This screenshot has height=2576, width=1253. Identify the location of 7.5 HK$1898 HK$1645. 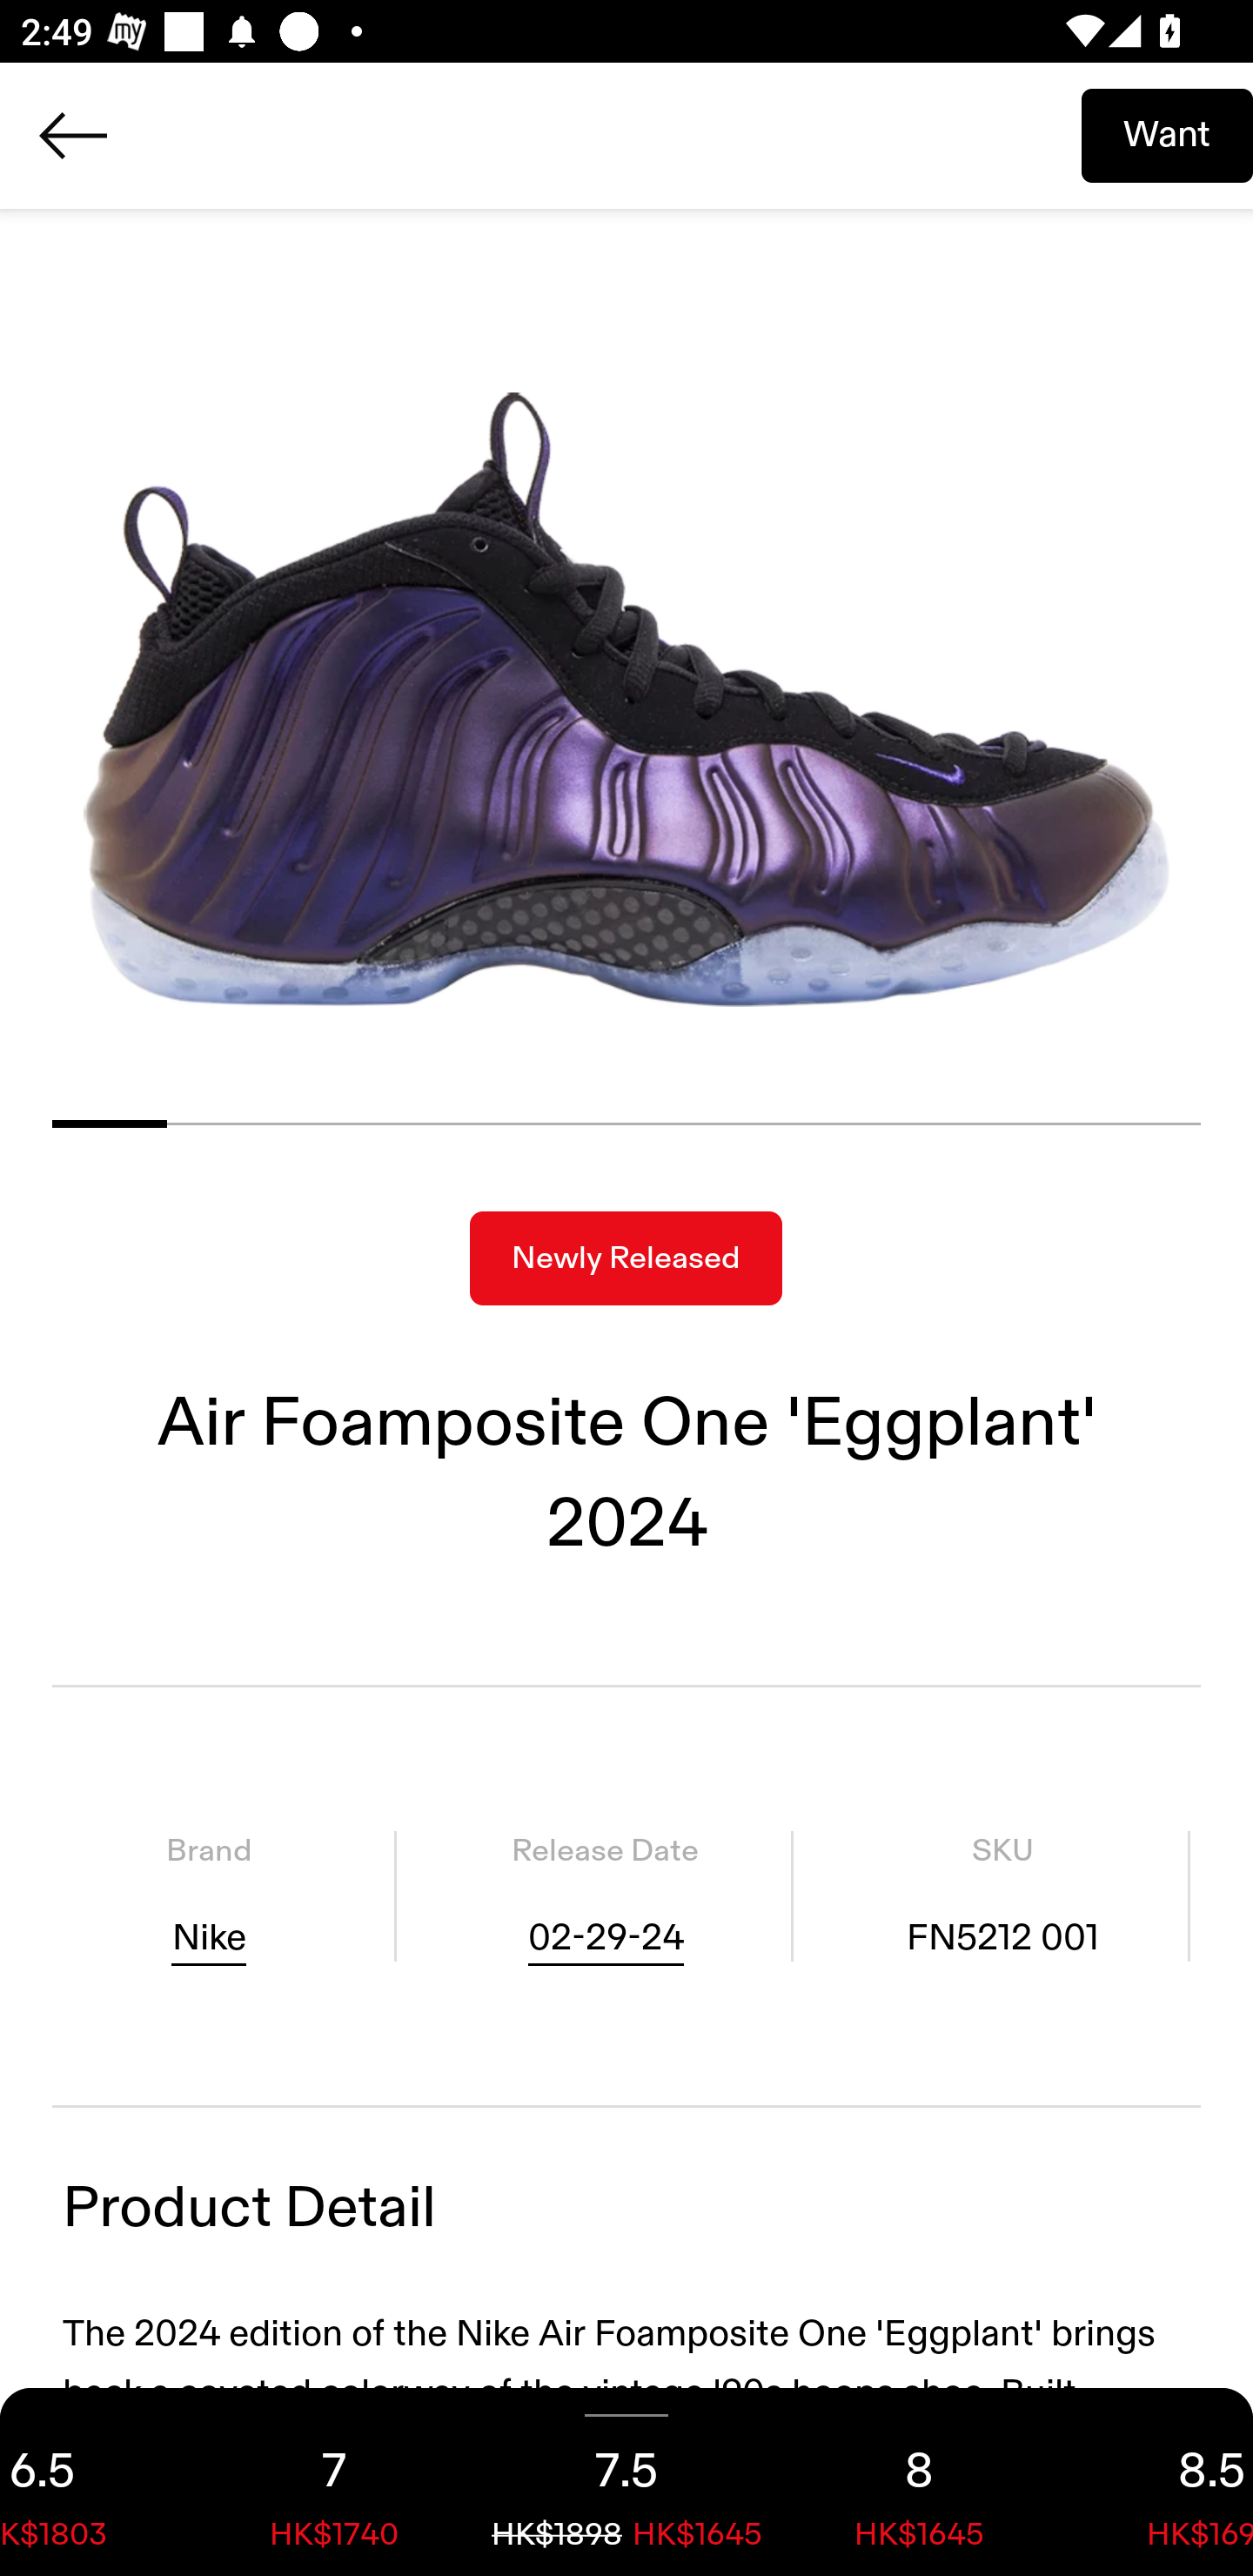
(626, 2482).